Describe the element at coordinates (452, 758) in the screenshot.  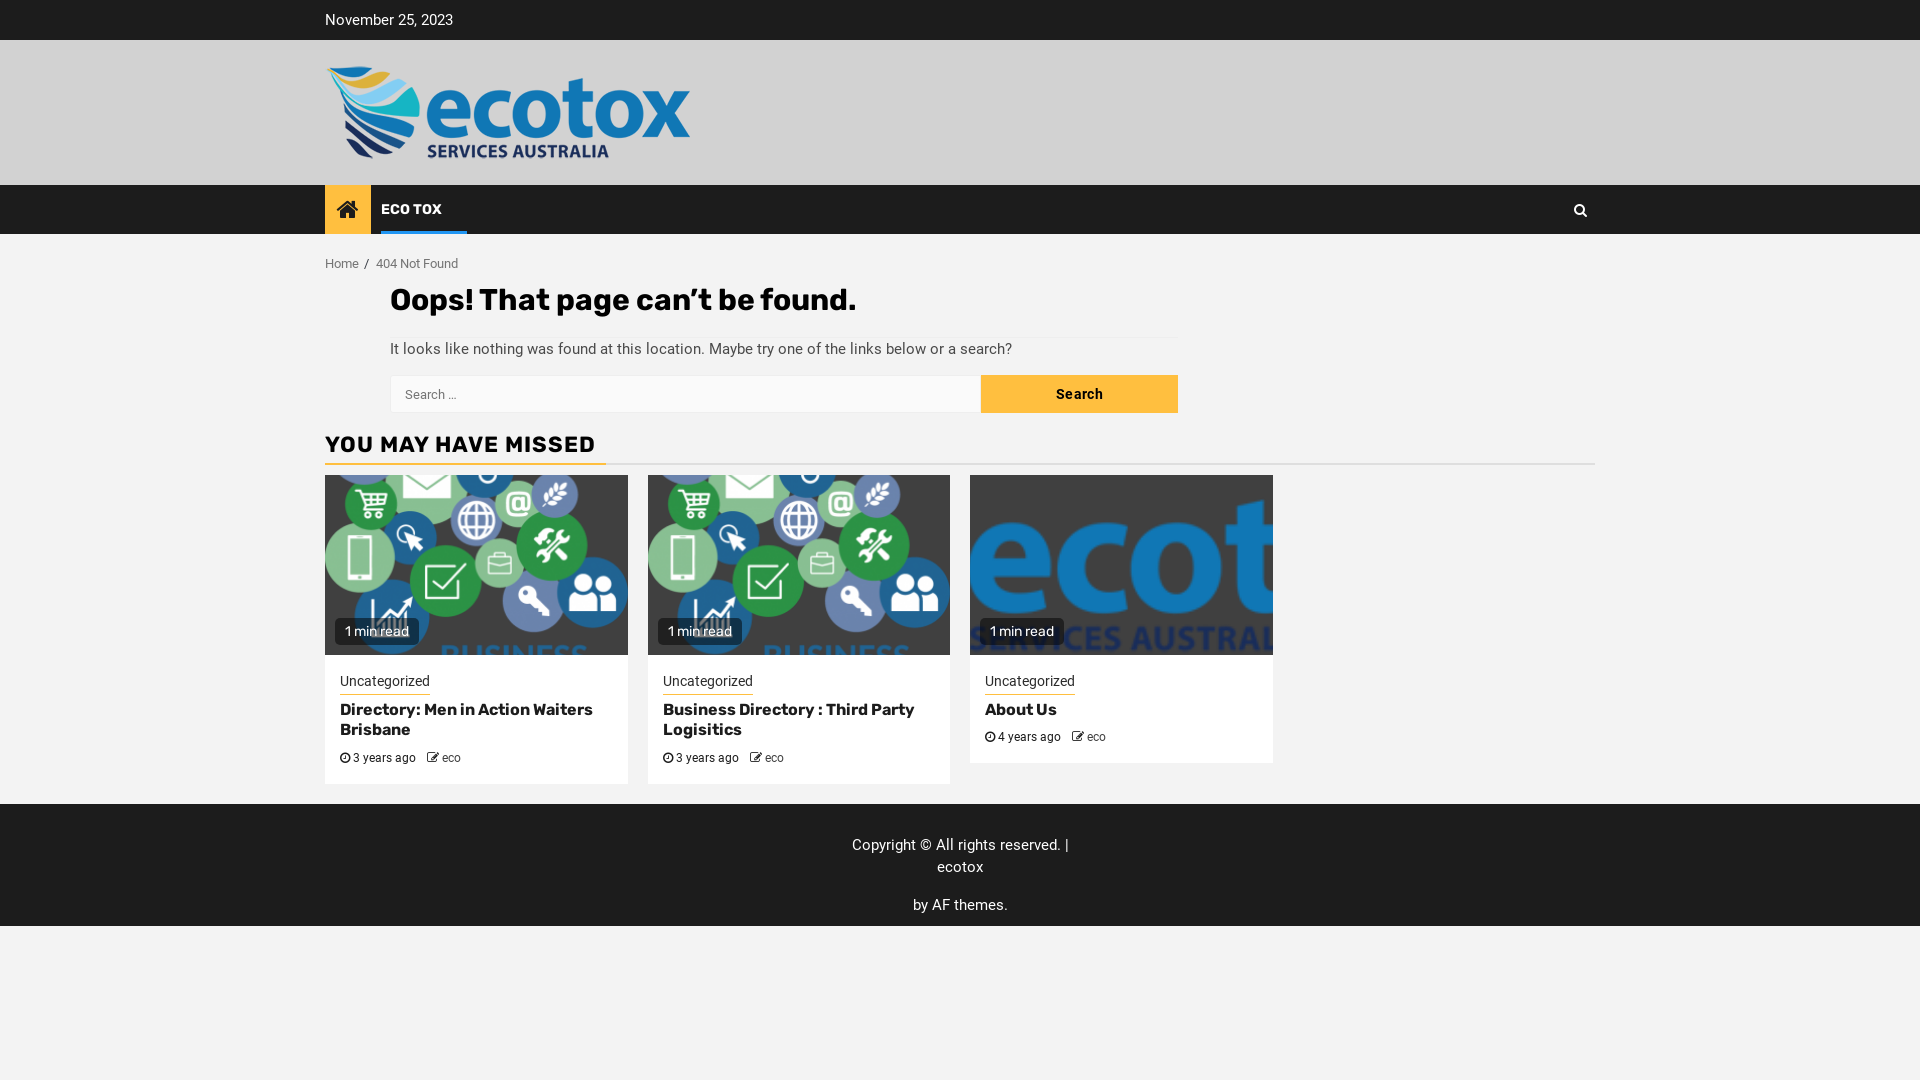
I see `eco` at that location.